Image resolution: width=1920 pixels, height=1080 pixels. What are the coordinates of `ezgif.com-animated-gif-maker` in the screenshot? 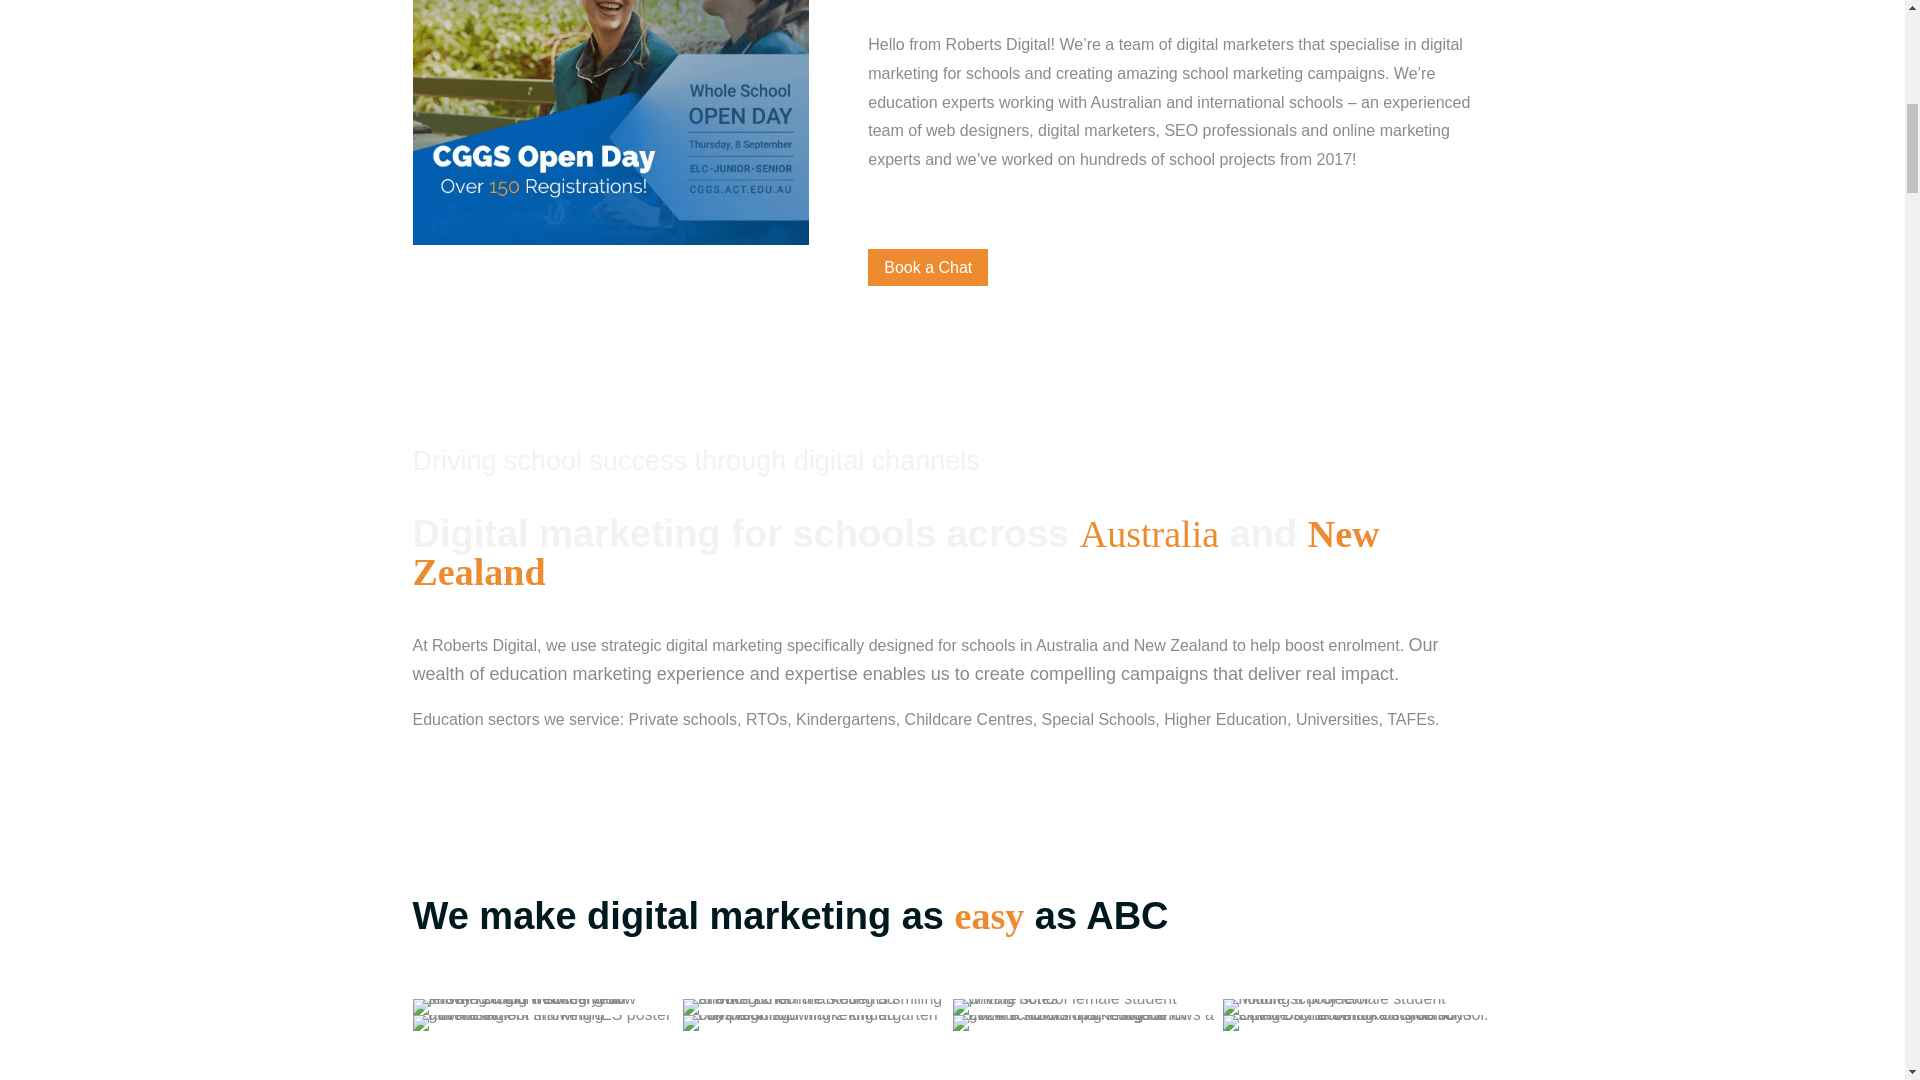 It's located at (610, 122).